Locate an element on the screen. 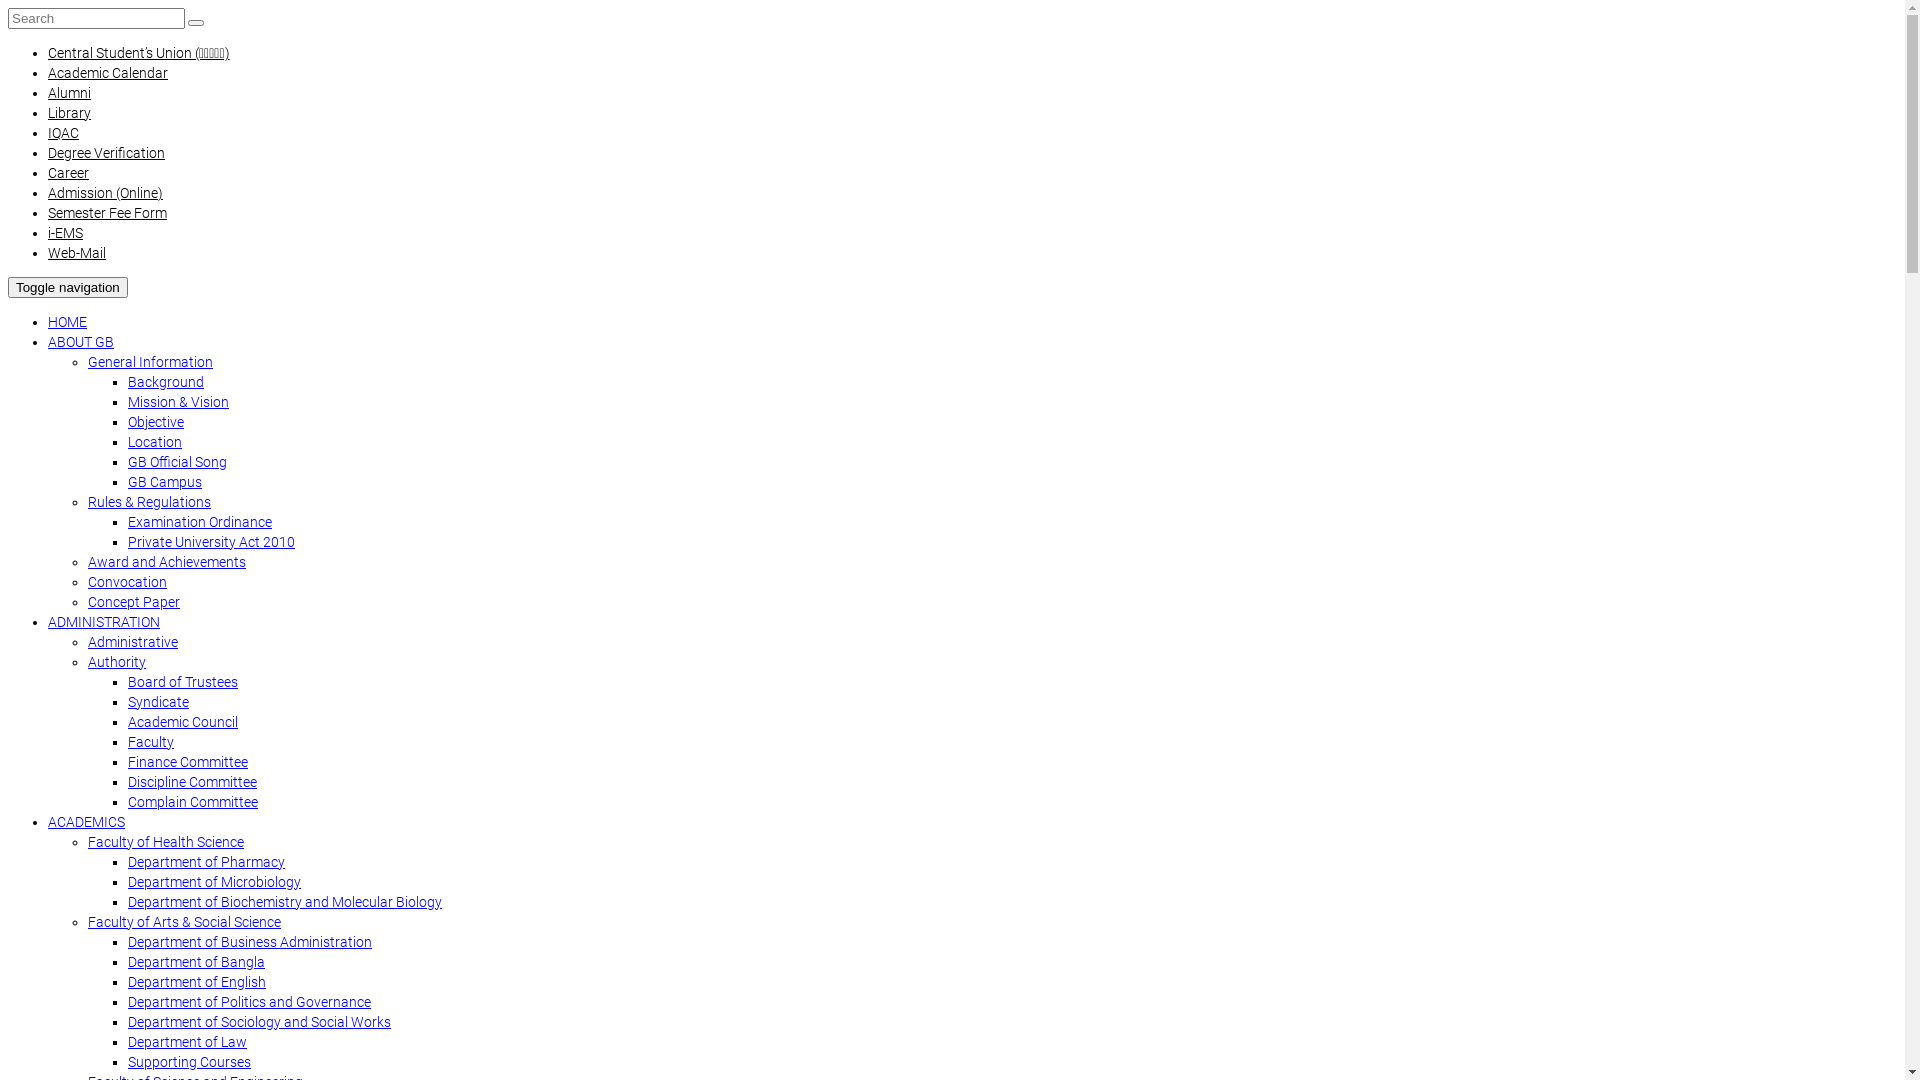  ABOUT GB is located at coordinates (81, 342).